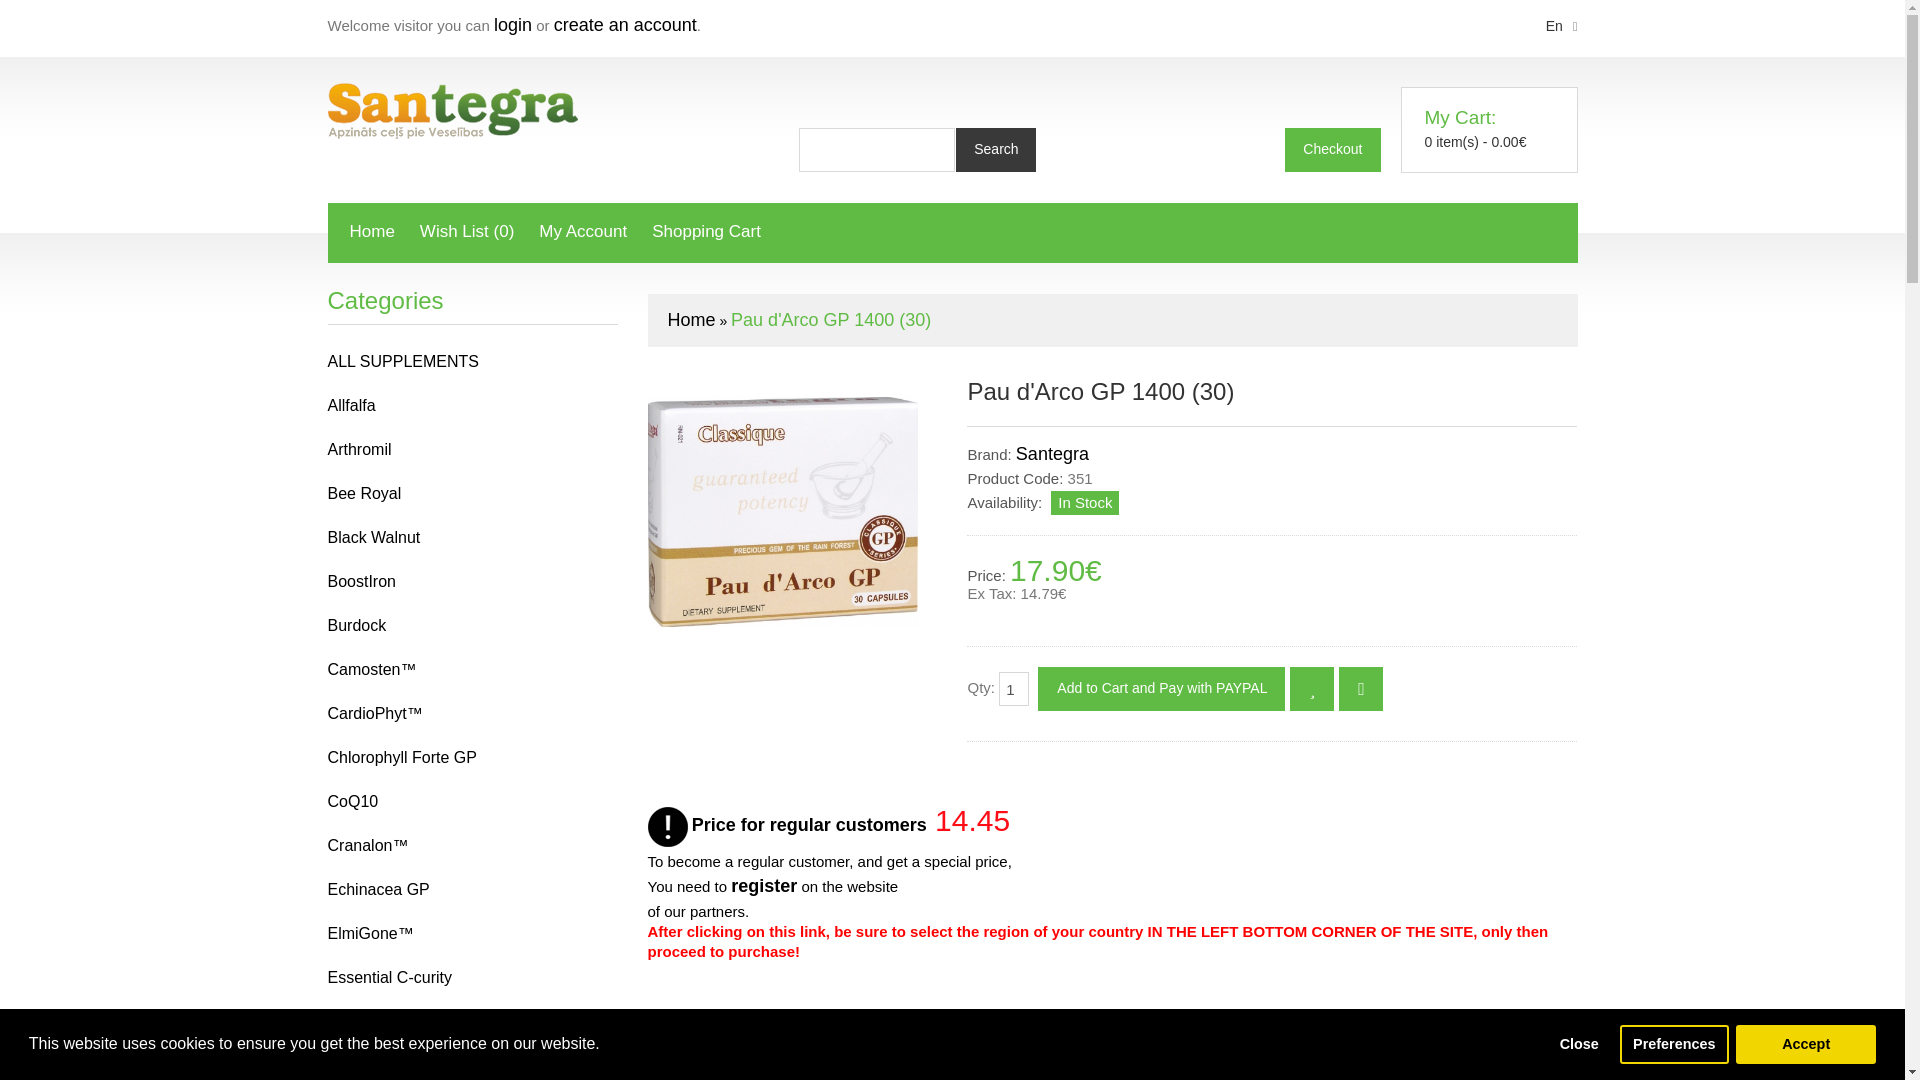  What do you see at coordinates (1674, 1043) in the screenshot?
I see `Preferences` at bounding box center [1674, 1043].